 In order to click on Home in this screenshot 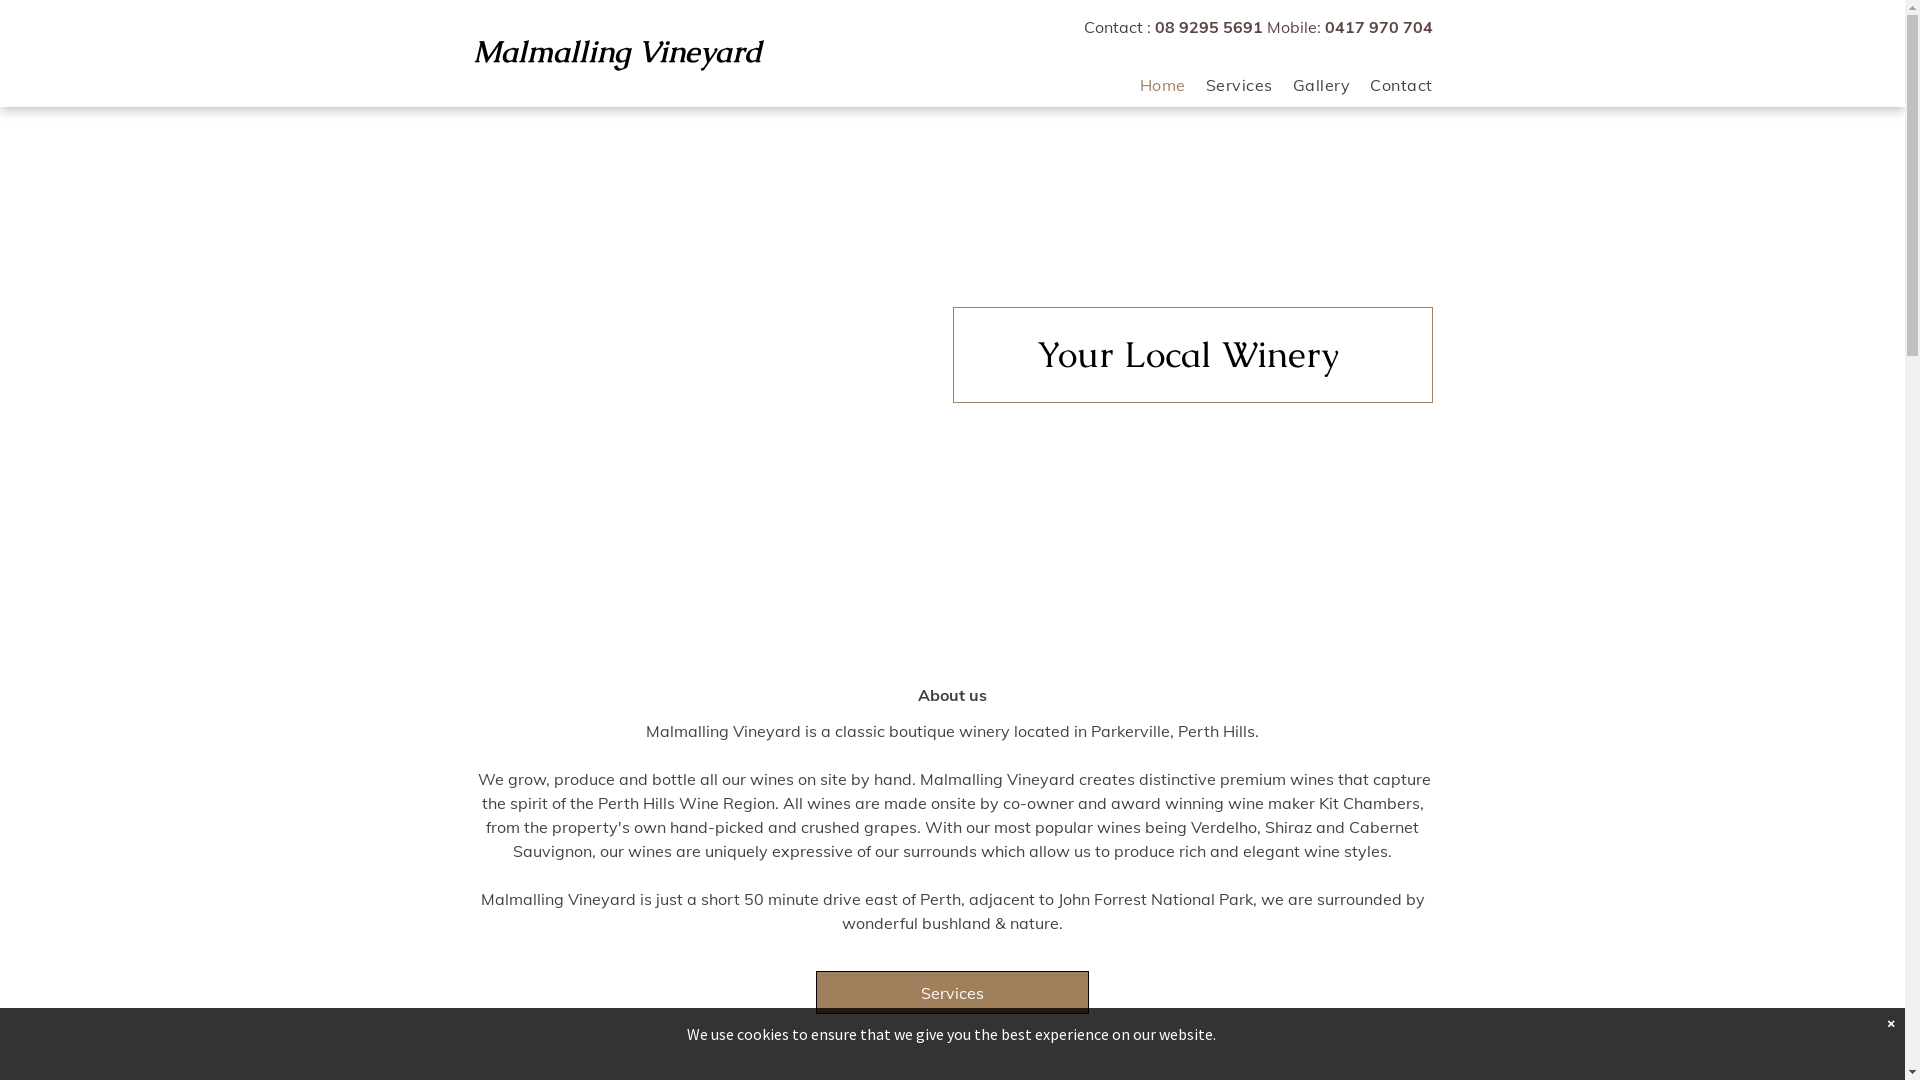, I will do `click(1153, 85)`.